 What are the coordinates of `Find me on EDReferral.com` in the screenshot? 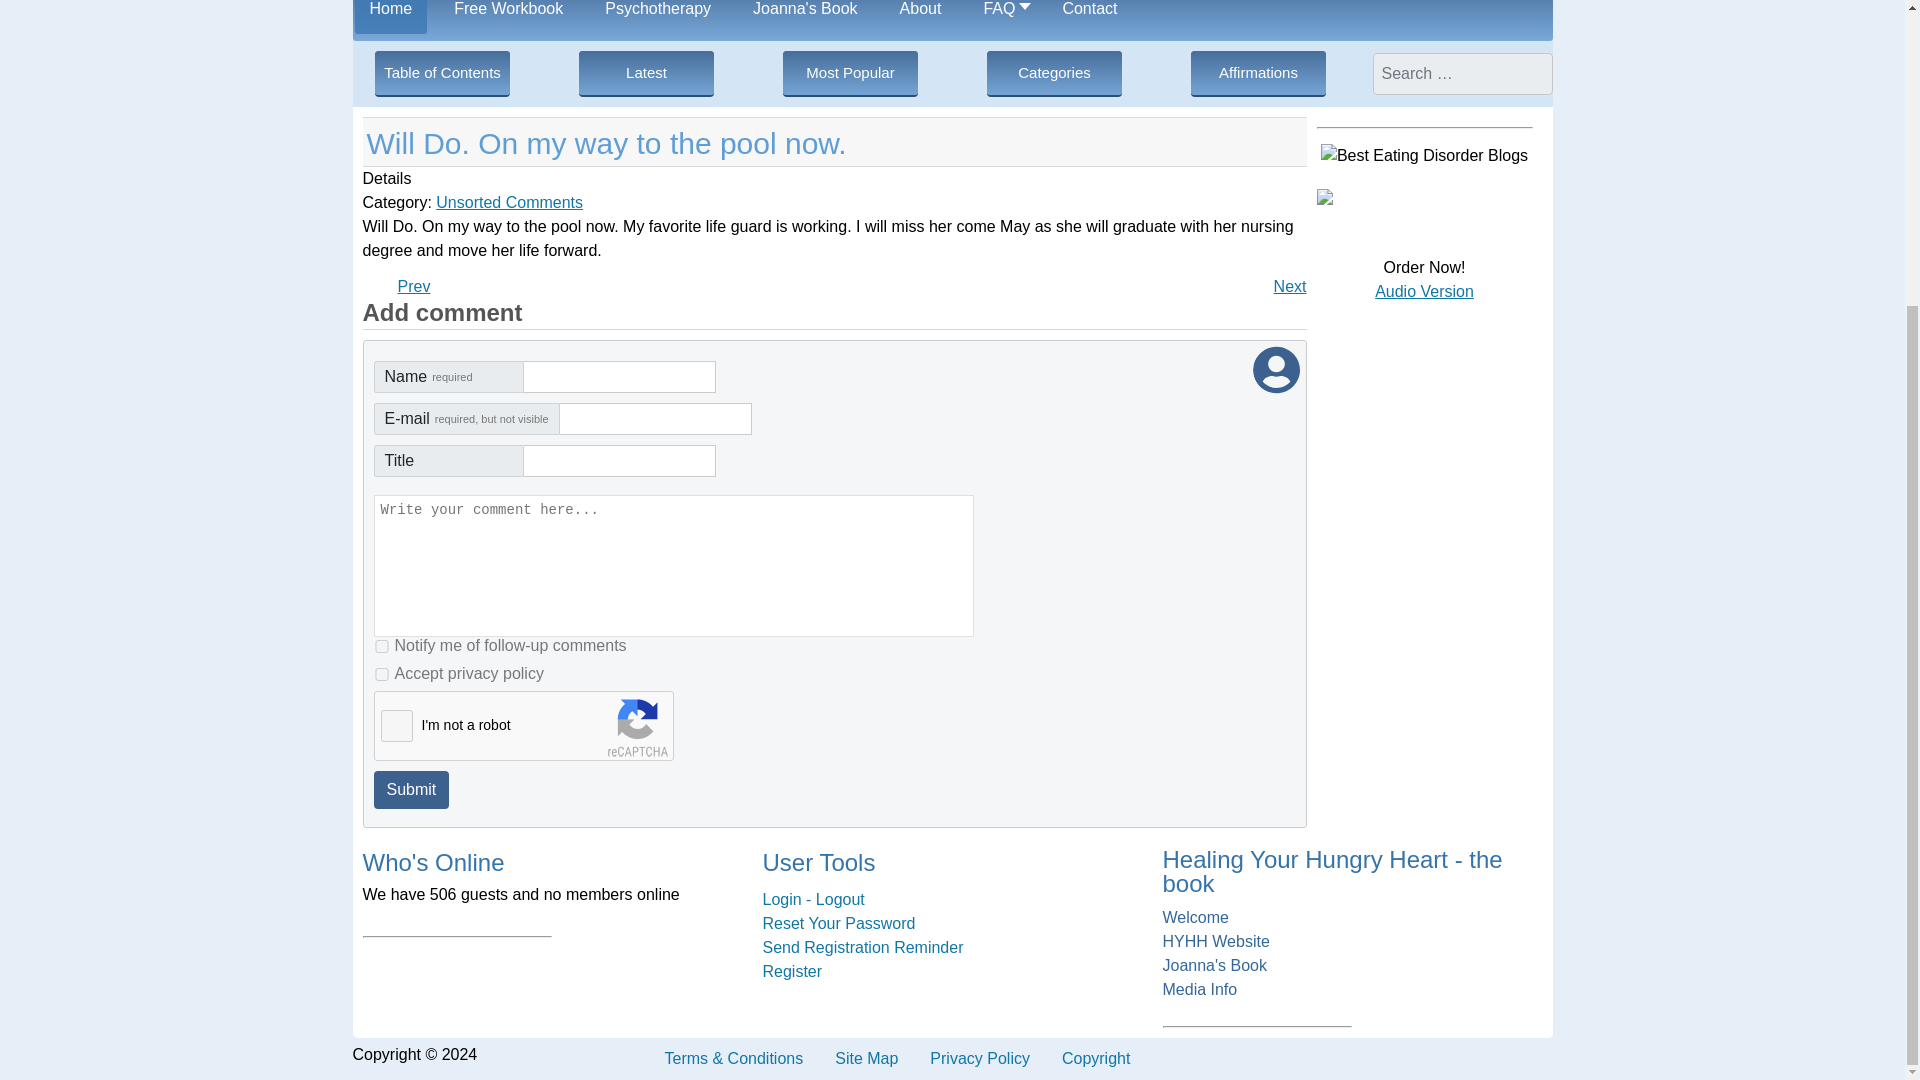 It's located at (1324, 200).